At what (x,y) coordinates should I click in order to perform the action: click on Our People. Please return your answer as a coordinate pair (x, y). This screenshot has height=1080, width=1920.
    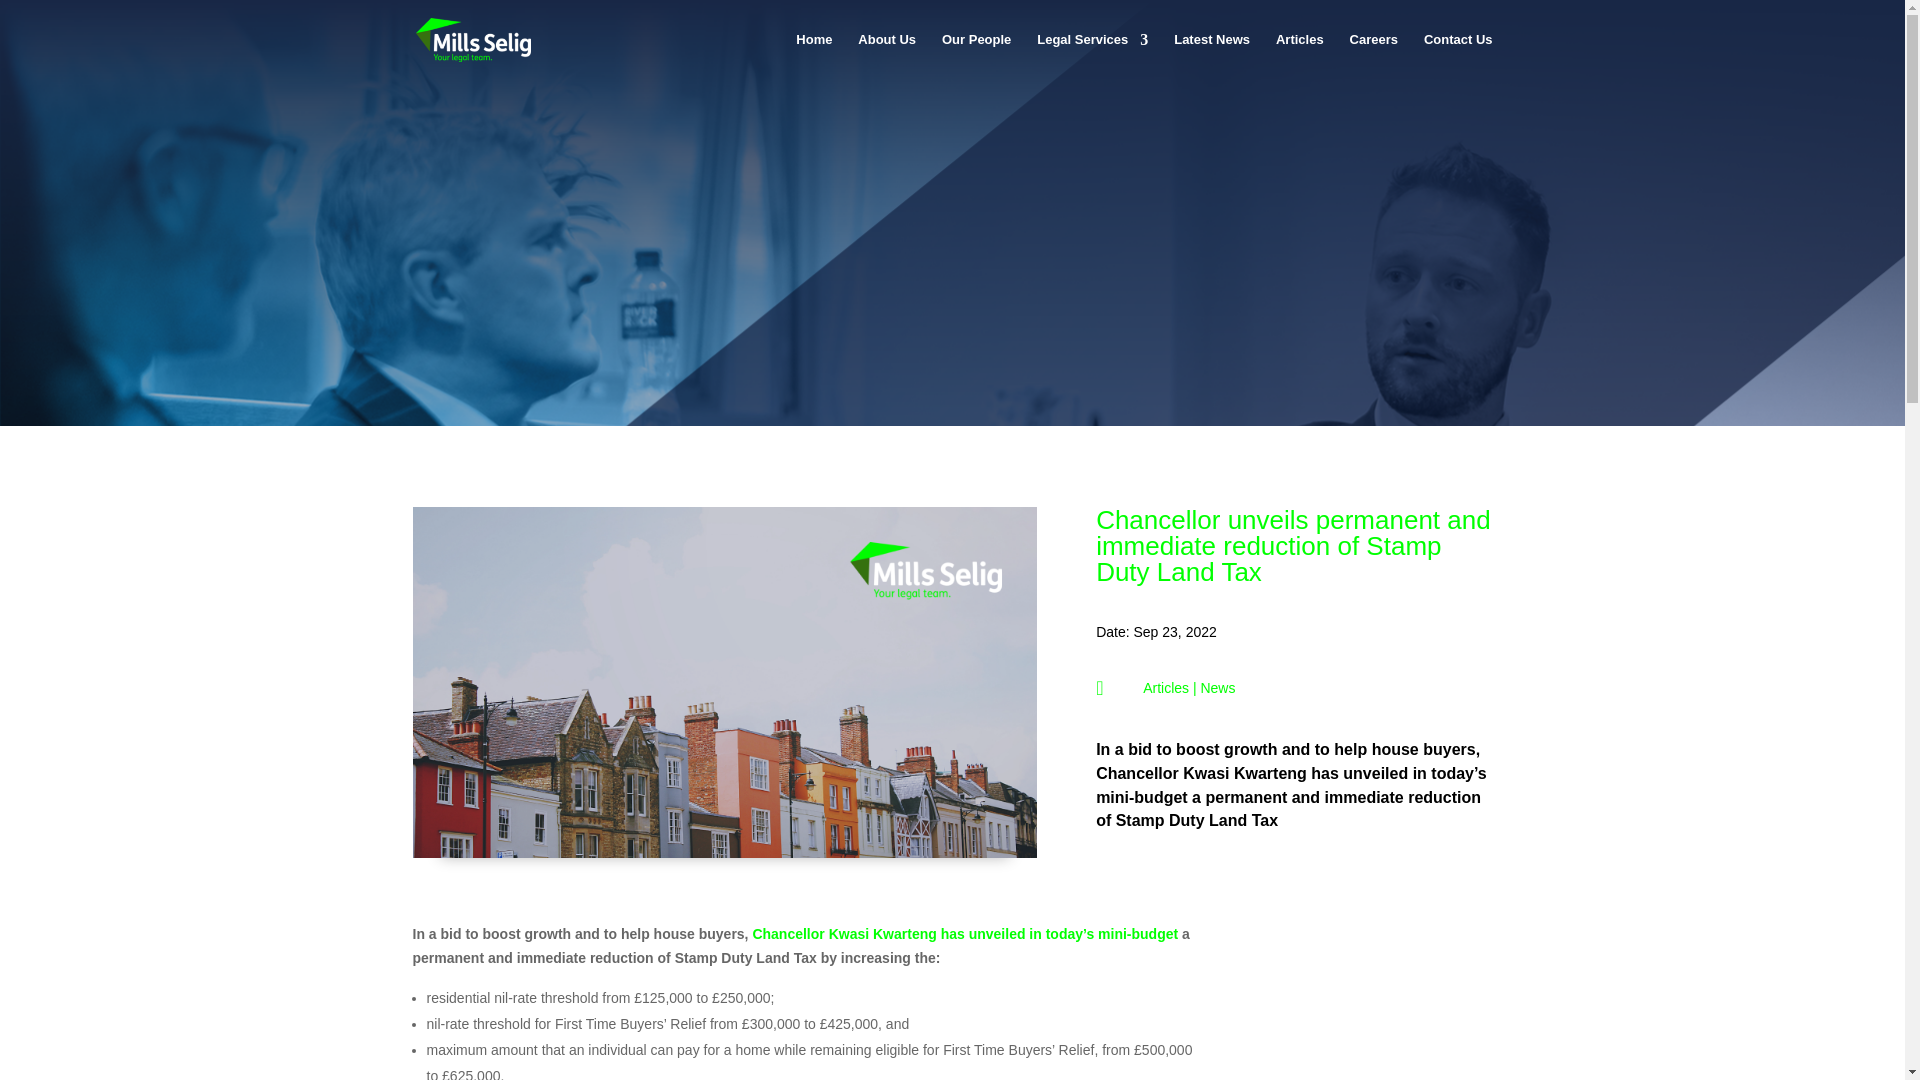
    Looking at the image, I should click on (976, 56).